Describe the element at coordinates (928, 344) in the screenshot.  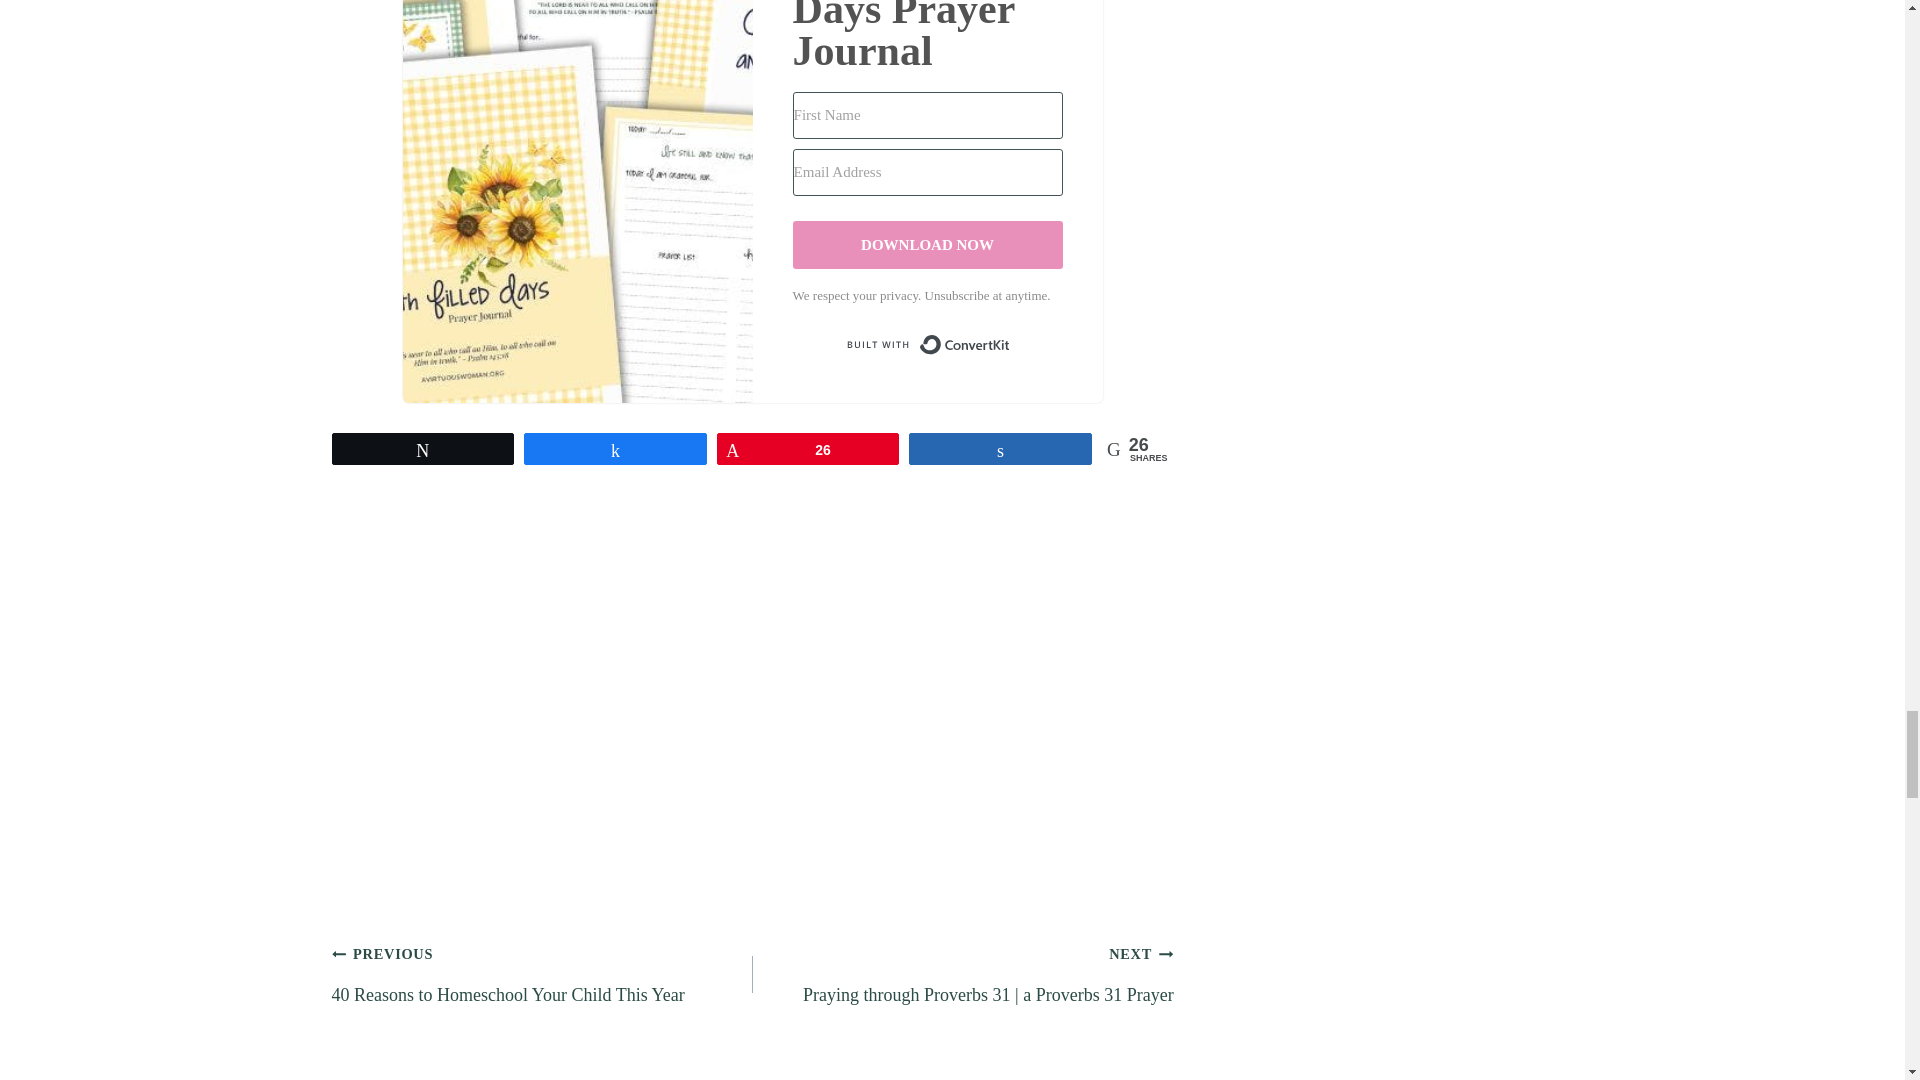
I see `Built with ConvertKit` at that location.